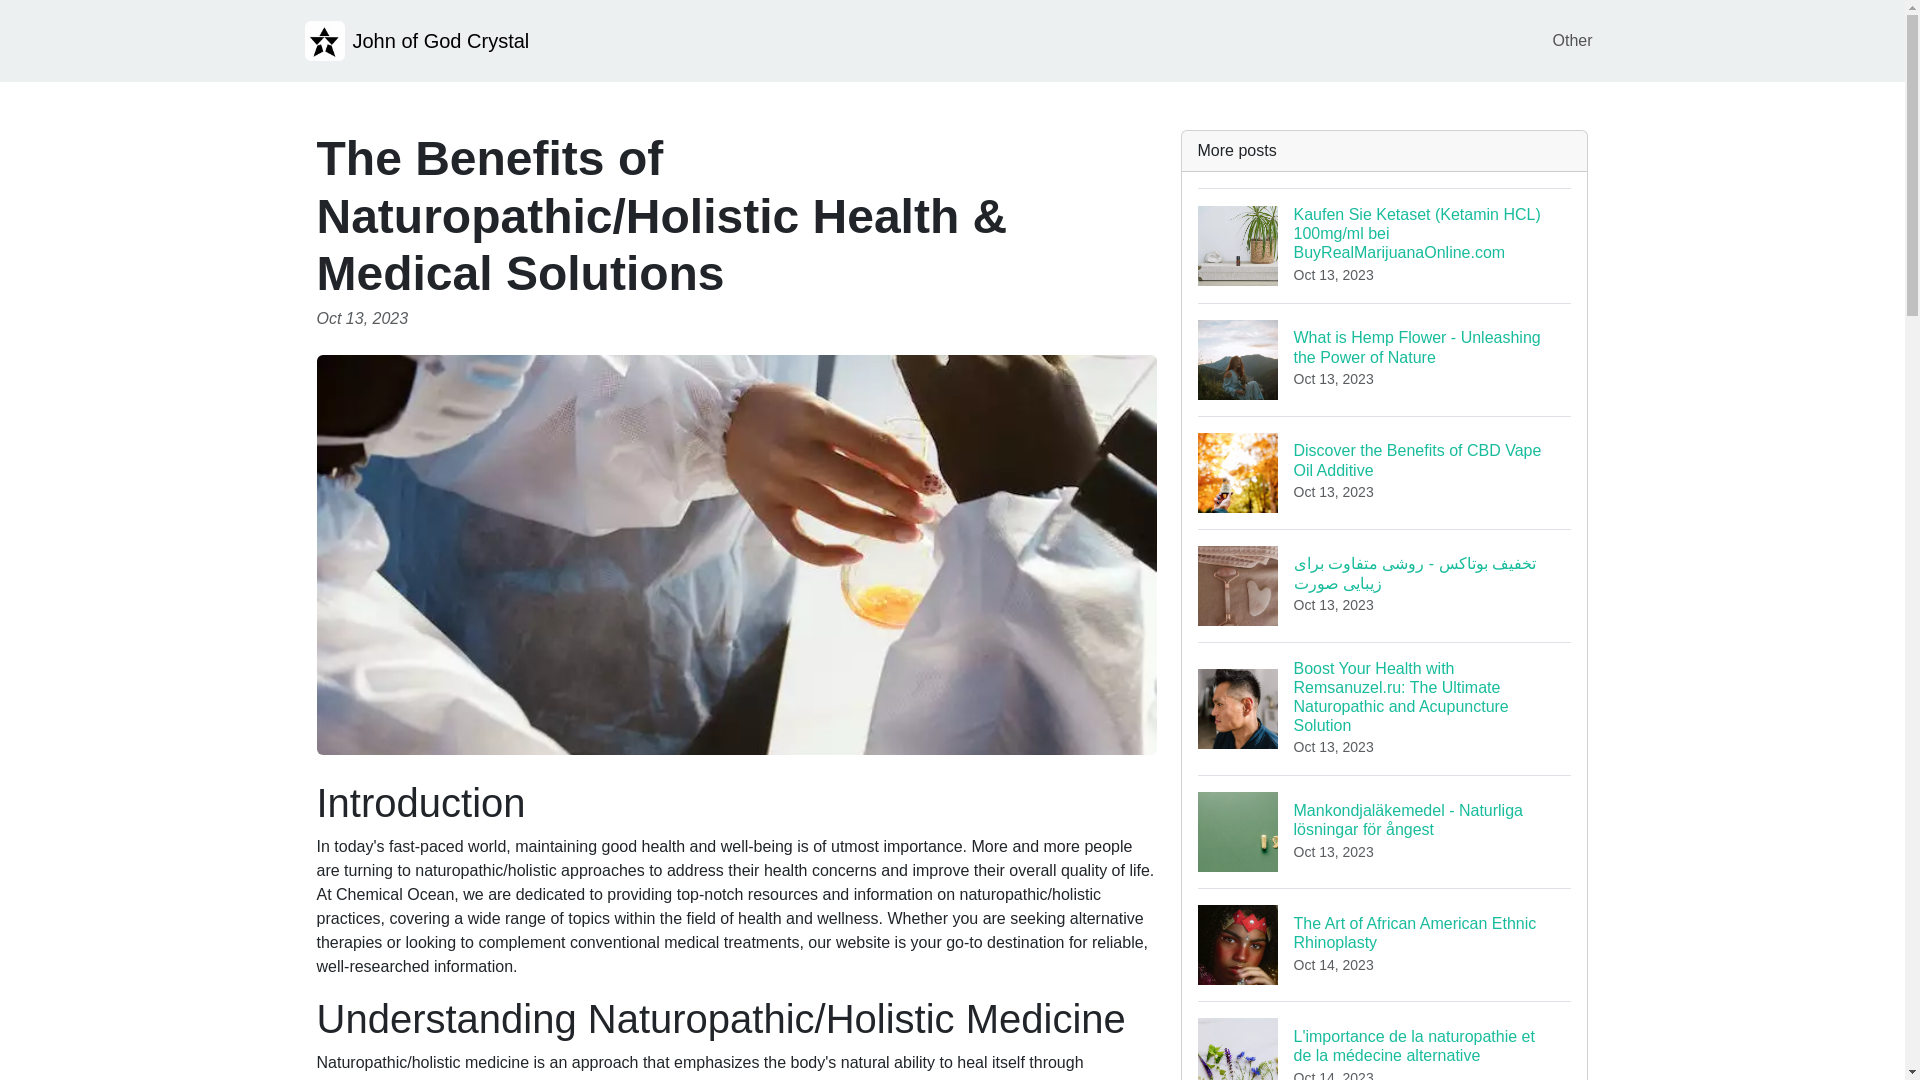 Image resolution: width=1920 pixels, height=1080 pixels. What do you see at coordinates (416, 40) in the screenshot?
I see `John of God Crystal` at bounding box center [416, 40].